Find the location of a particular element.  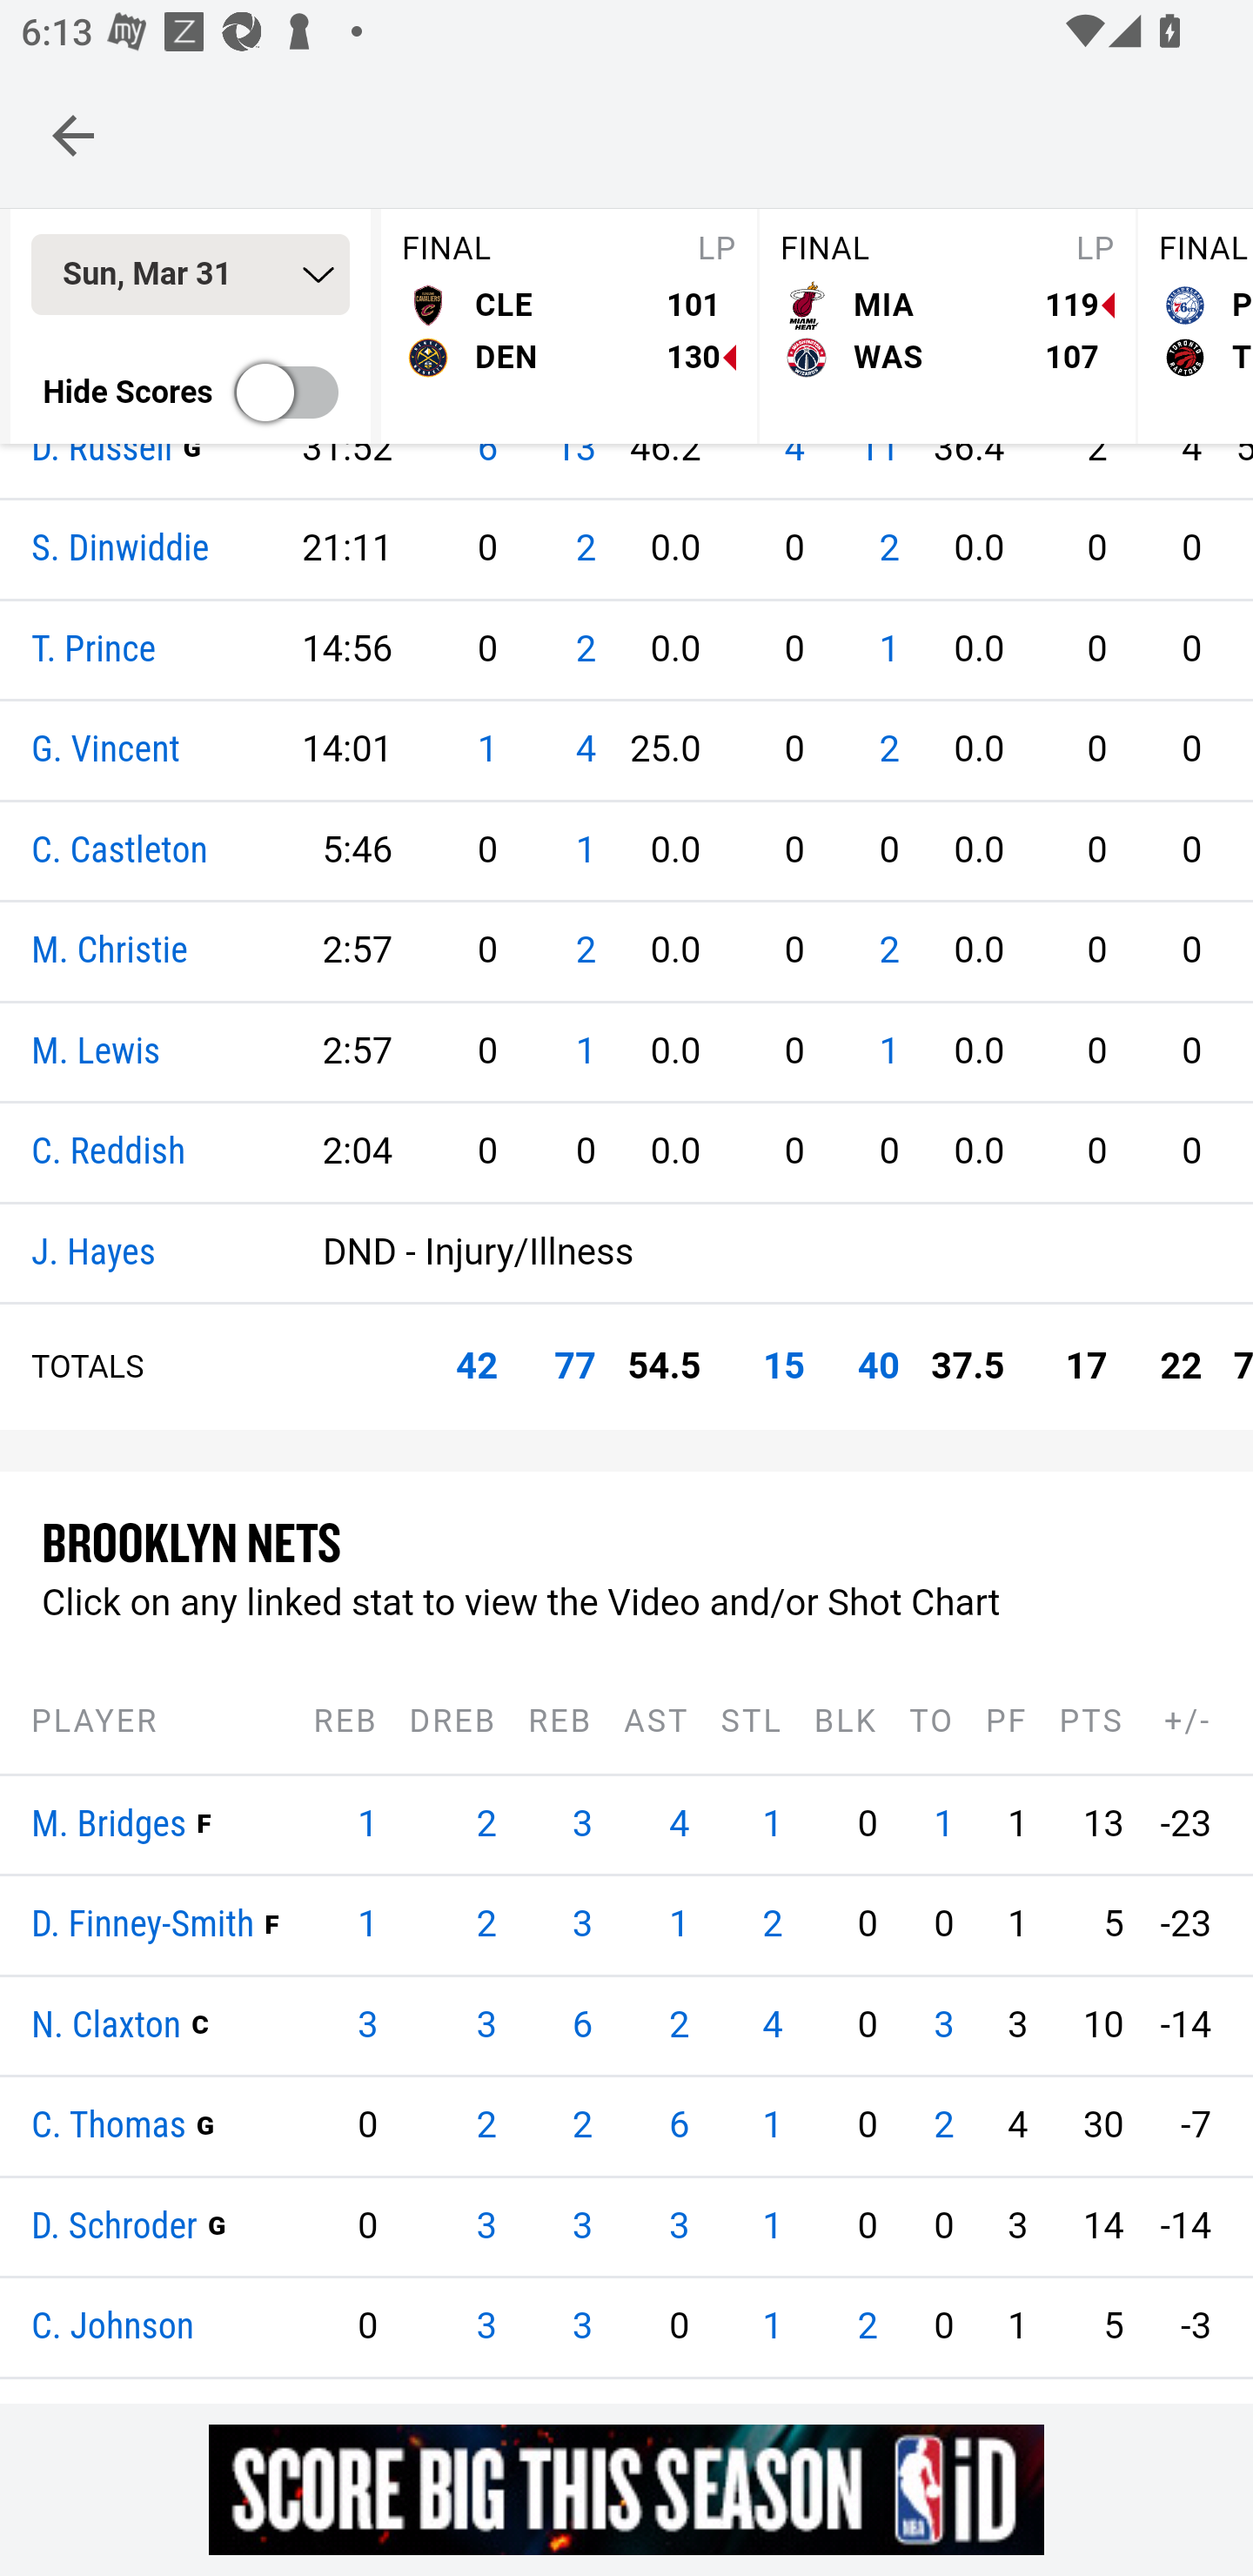

2 is located at coordinates (867, 2327).